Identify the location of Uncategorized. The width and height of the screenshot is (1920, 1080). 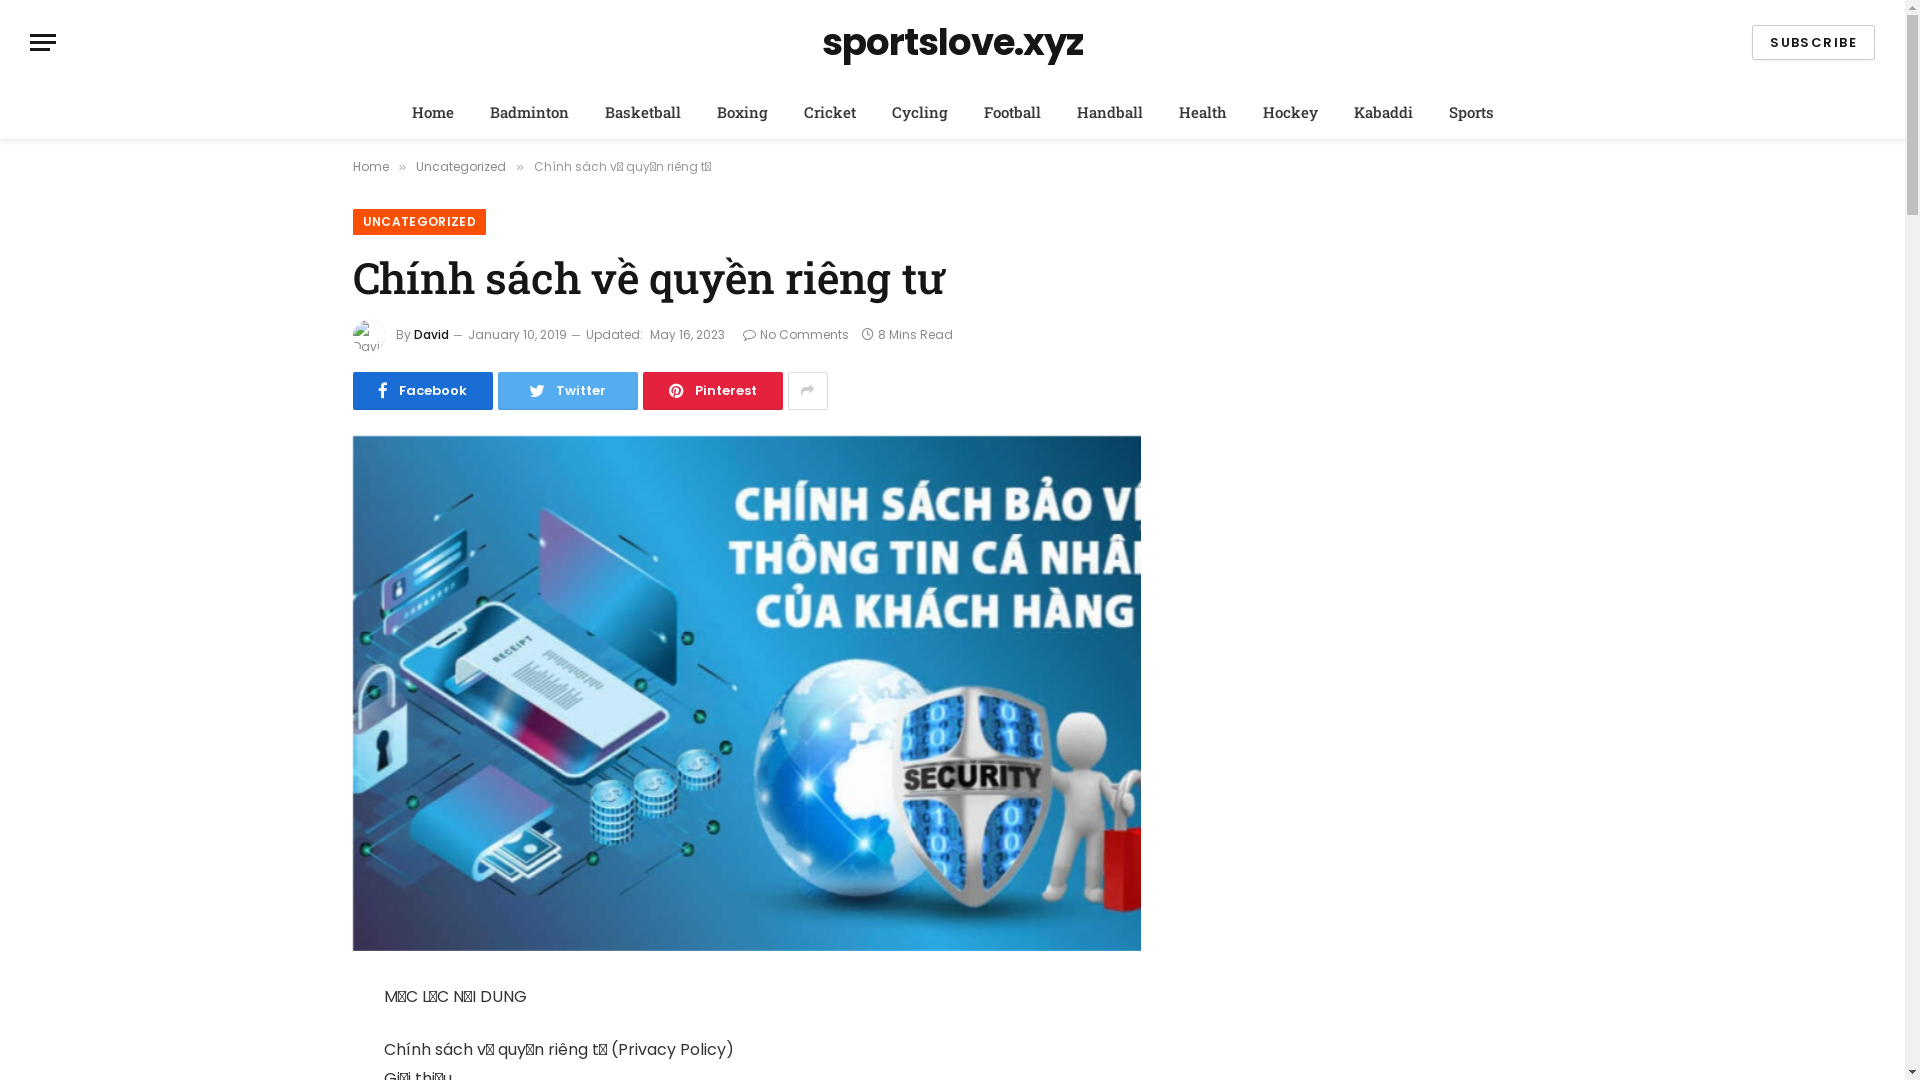
(461, 166).